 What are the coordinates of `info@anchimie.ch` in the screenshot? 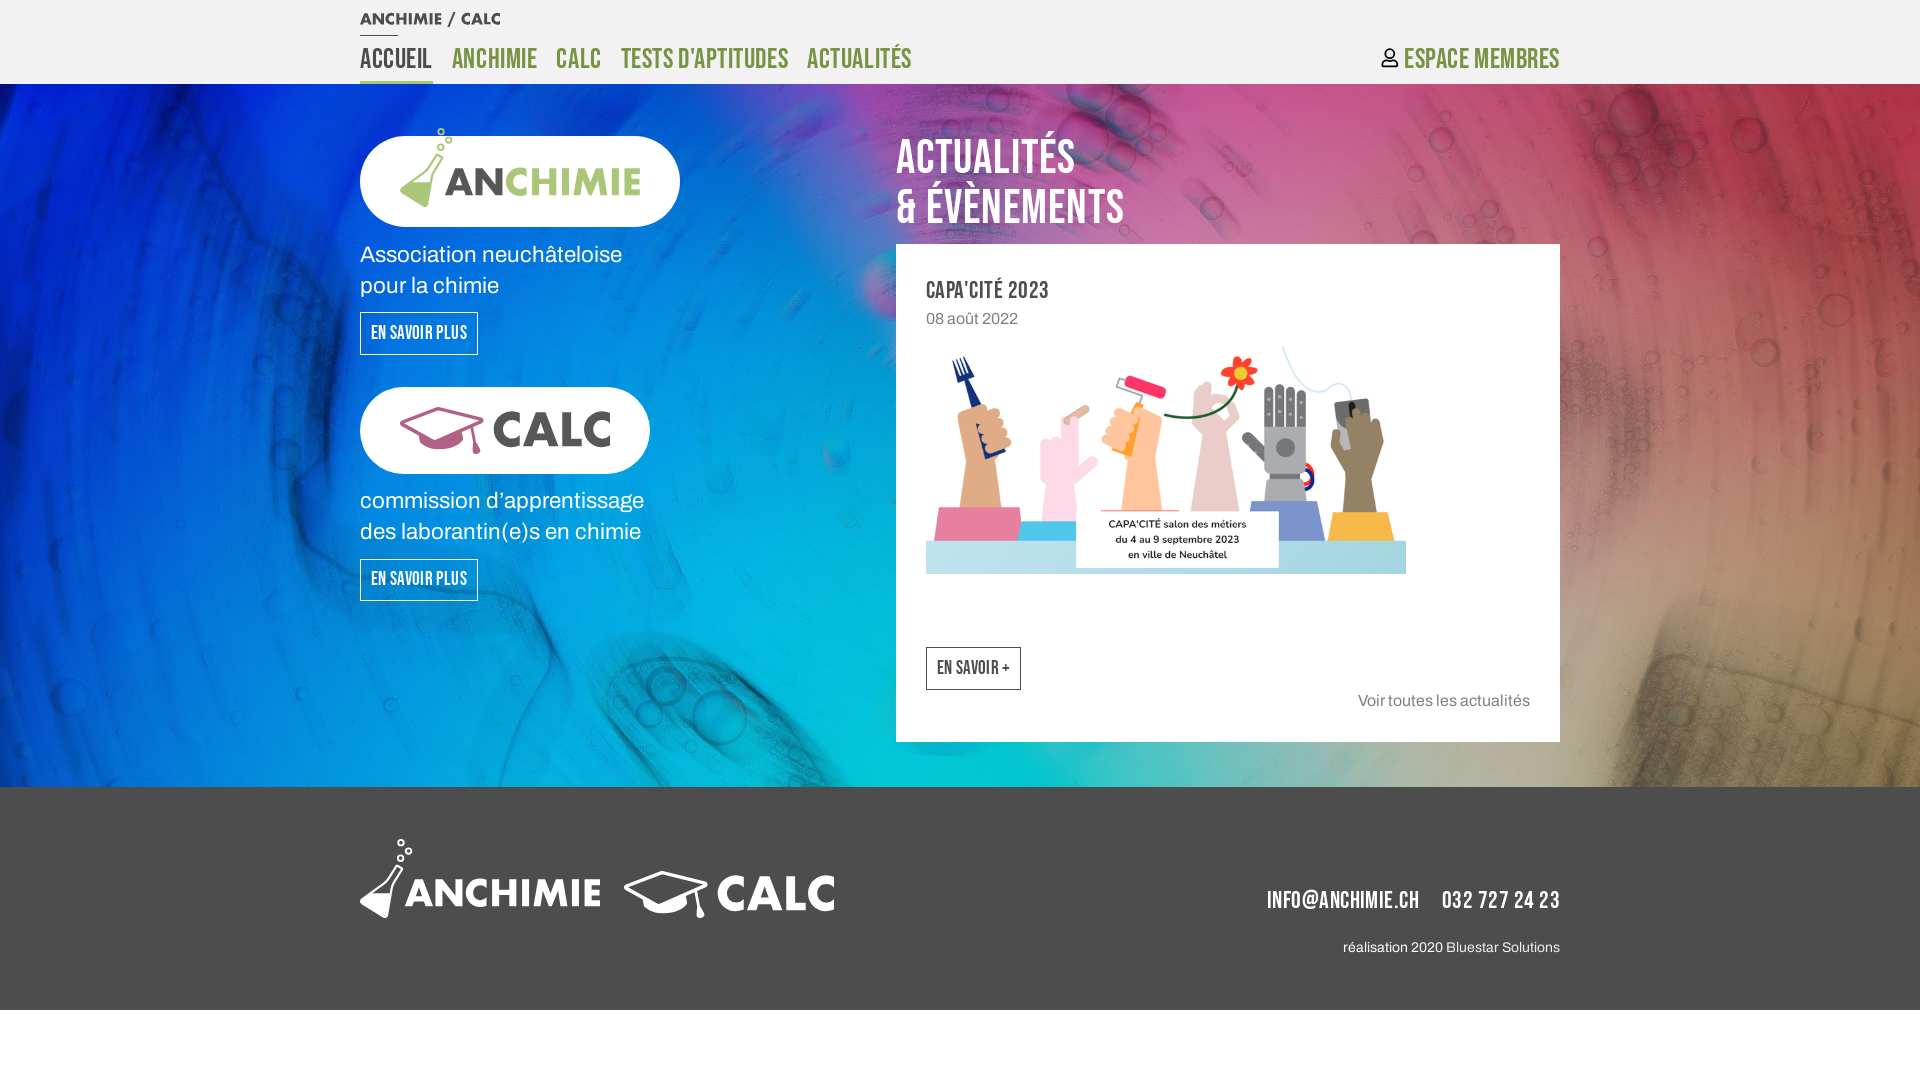 It's located at (1344, 900).